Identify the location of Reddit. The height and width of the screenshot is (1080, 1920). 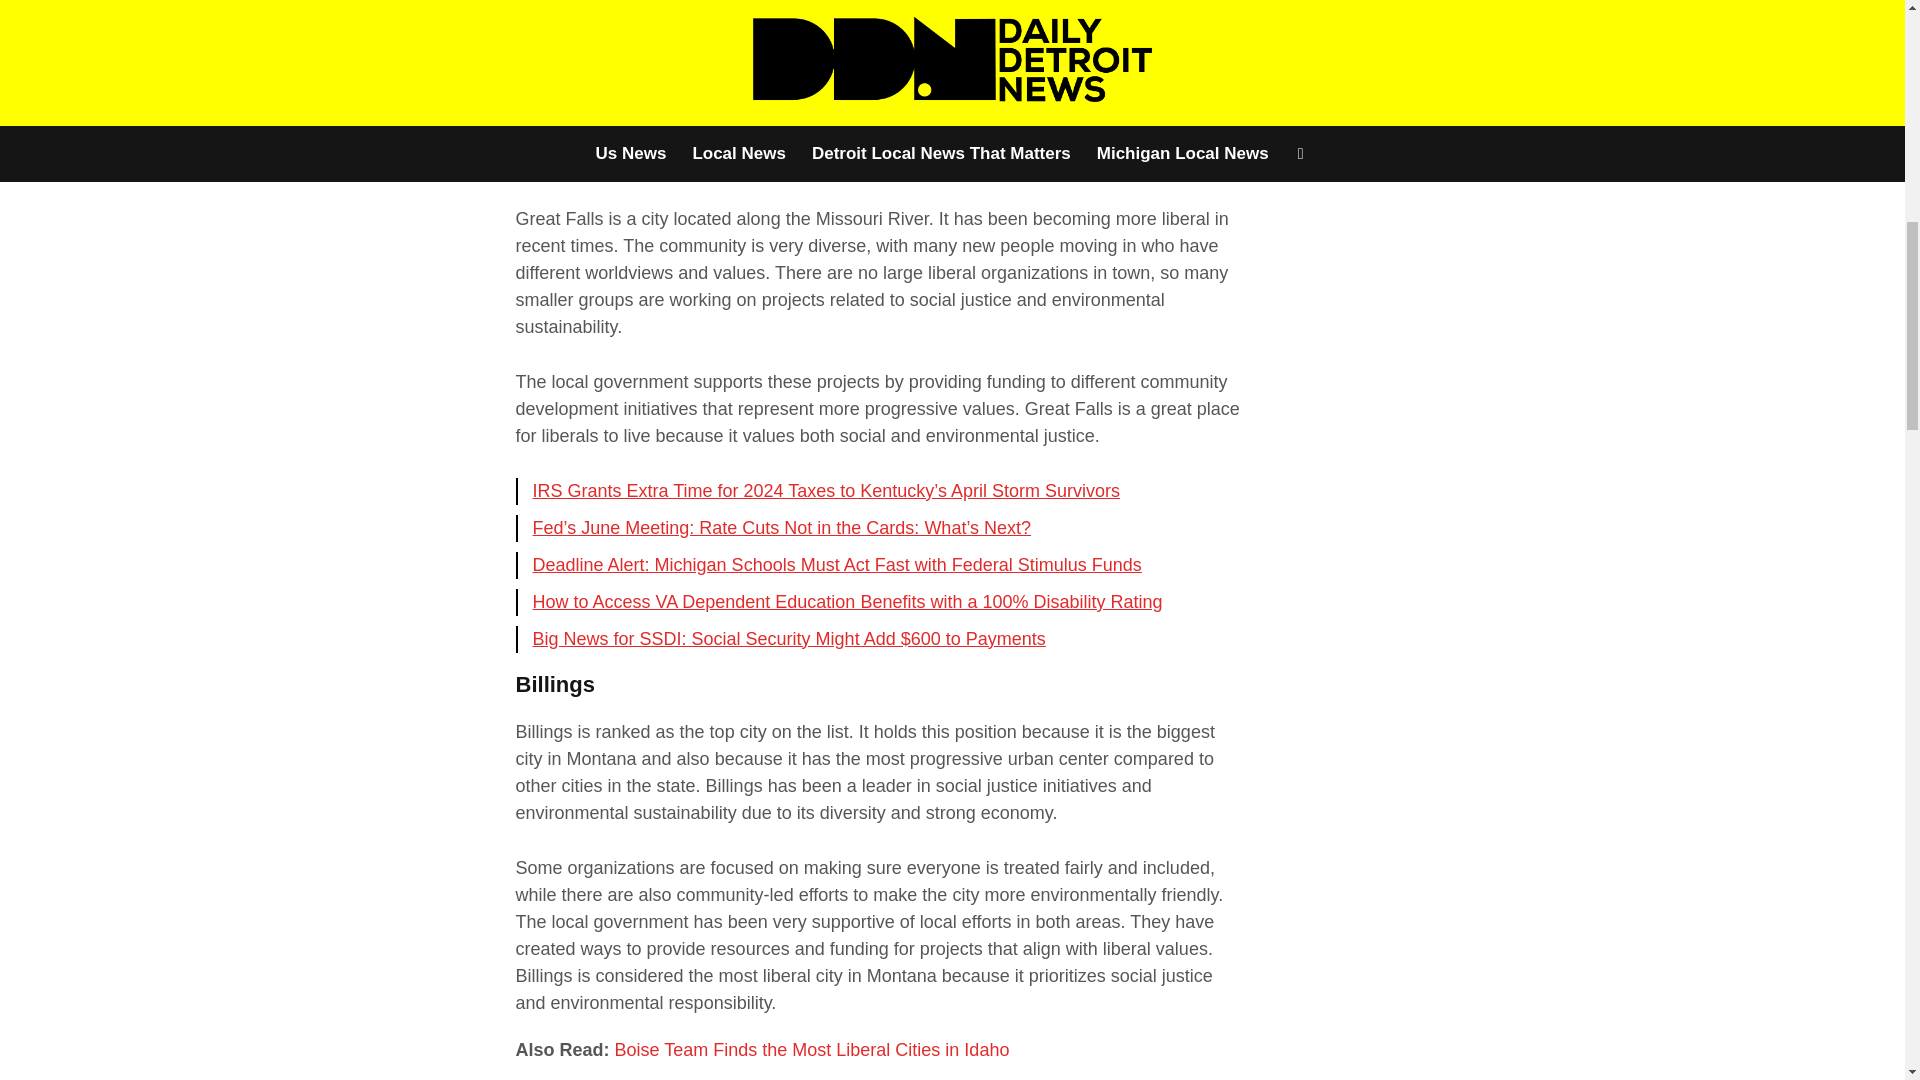
(358, 78).